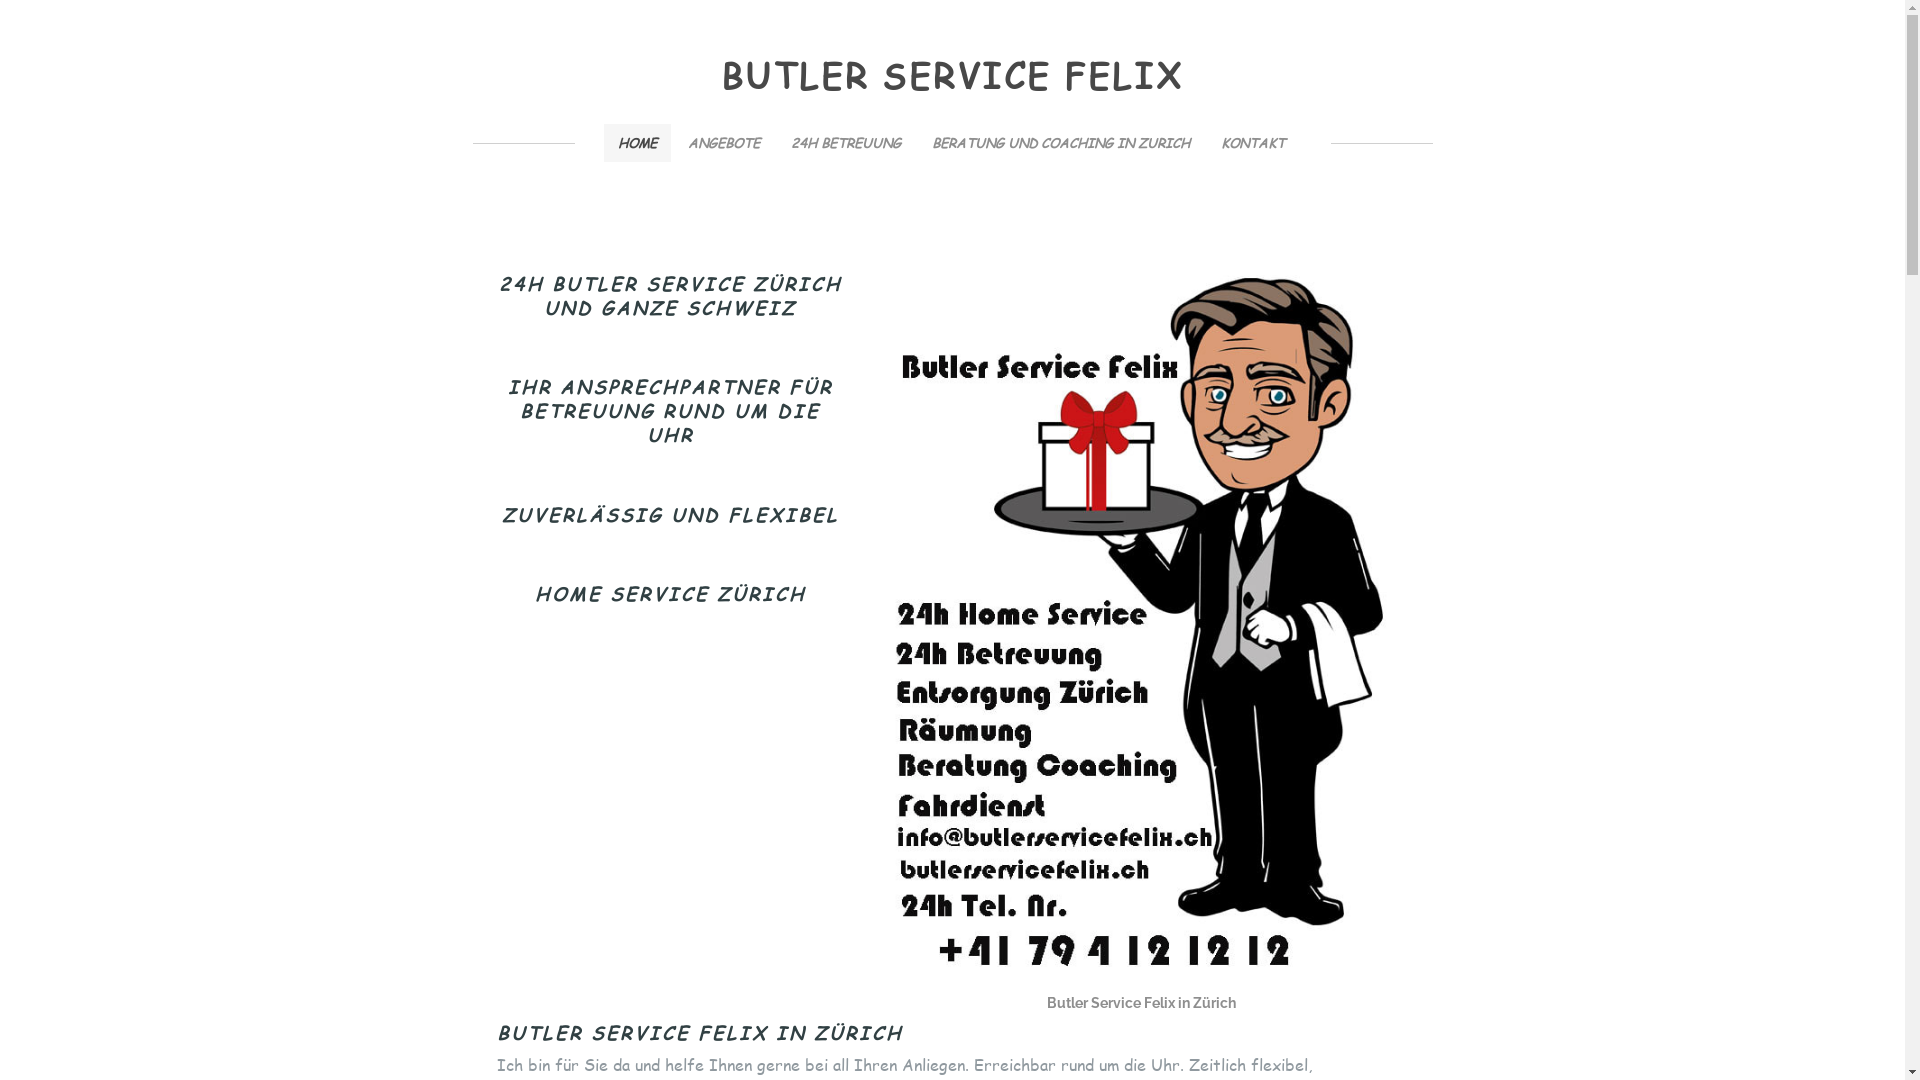 This screenshot has width=1920, height=1080. Describe the element at coordinates (638, 143) in the screenshot. I see `HOME` at that location.